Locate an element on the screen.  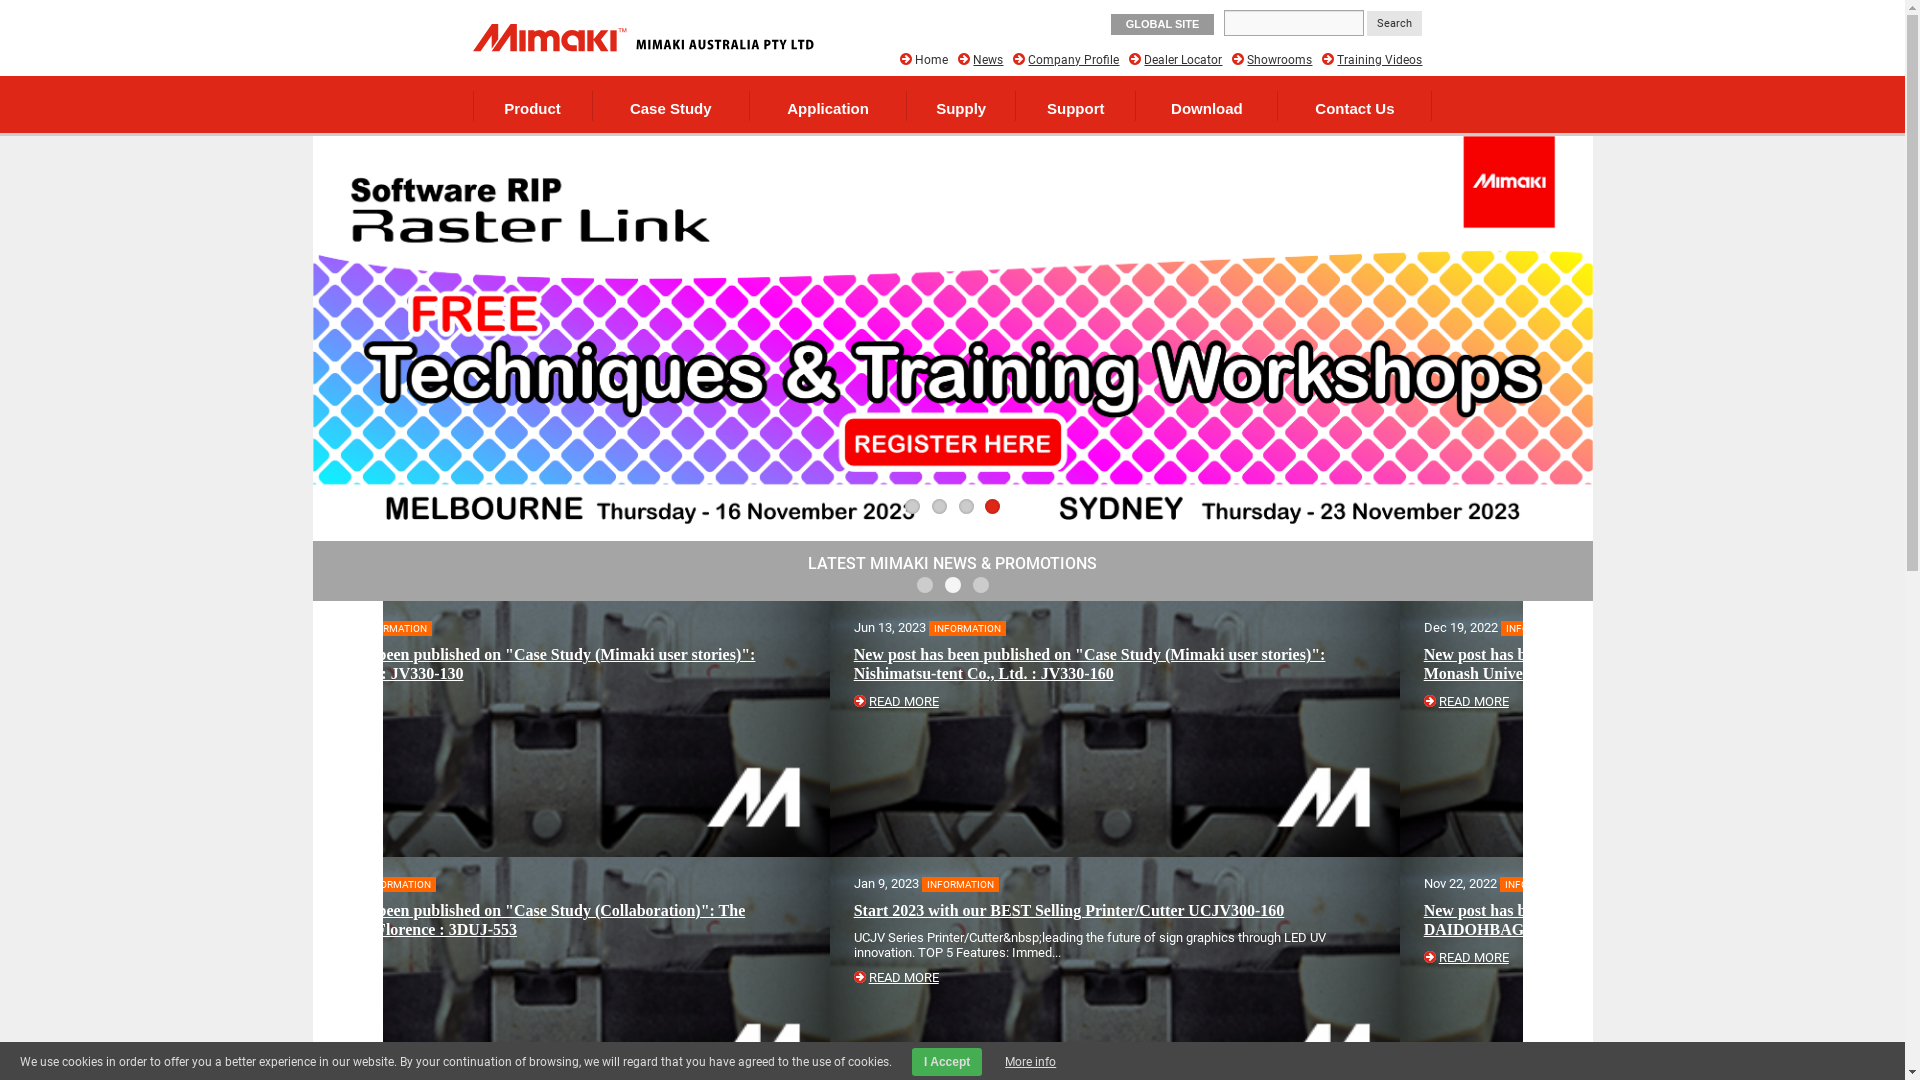
3 is located at coordinates (965, 506).